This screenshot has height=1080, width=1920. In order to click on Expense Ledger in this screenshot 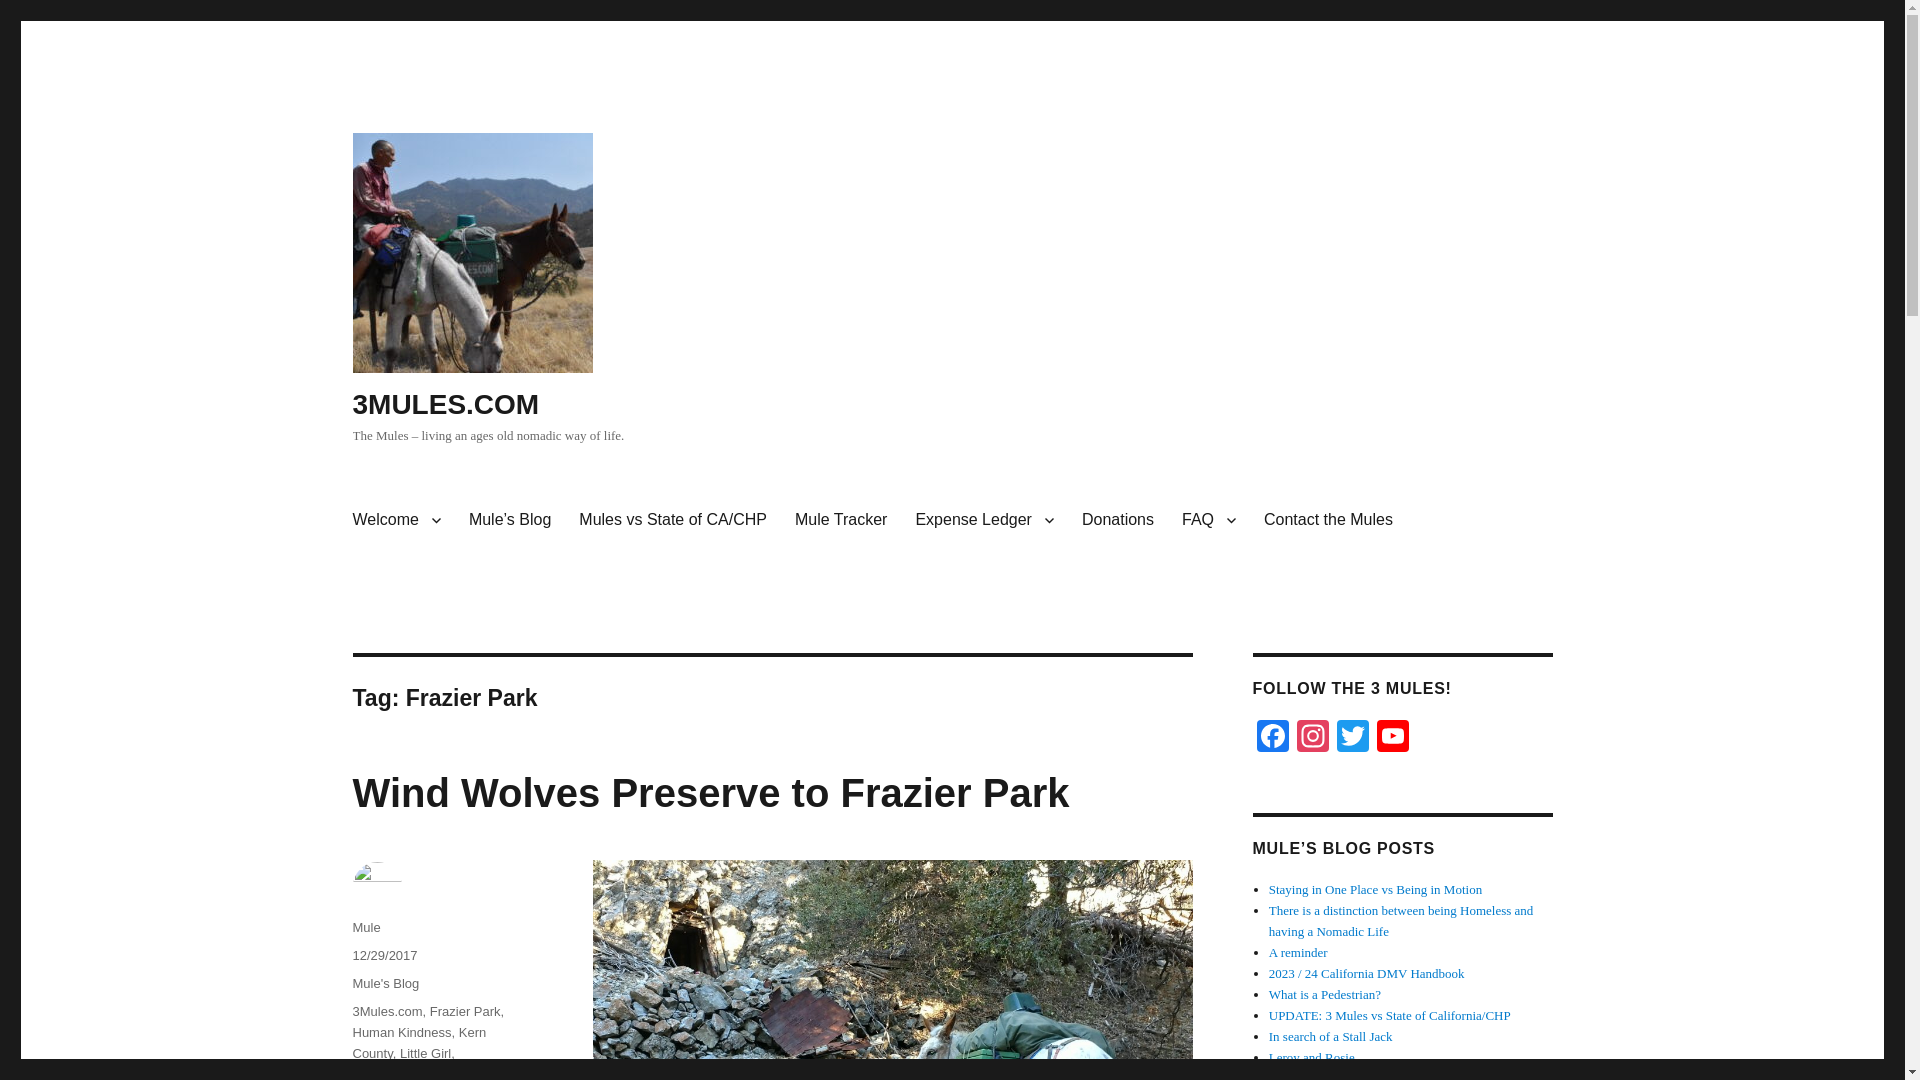, I will do `click(984, 520)`.